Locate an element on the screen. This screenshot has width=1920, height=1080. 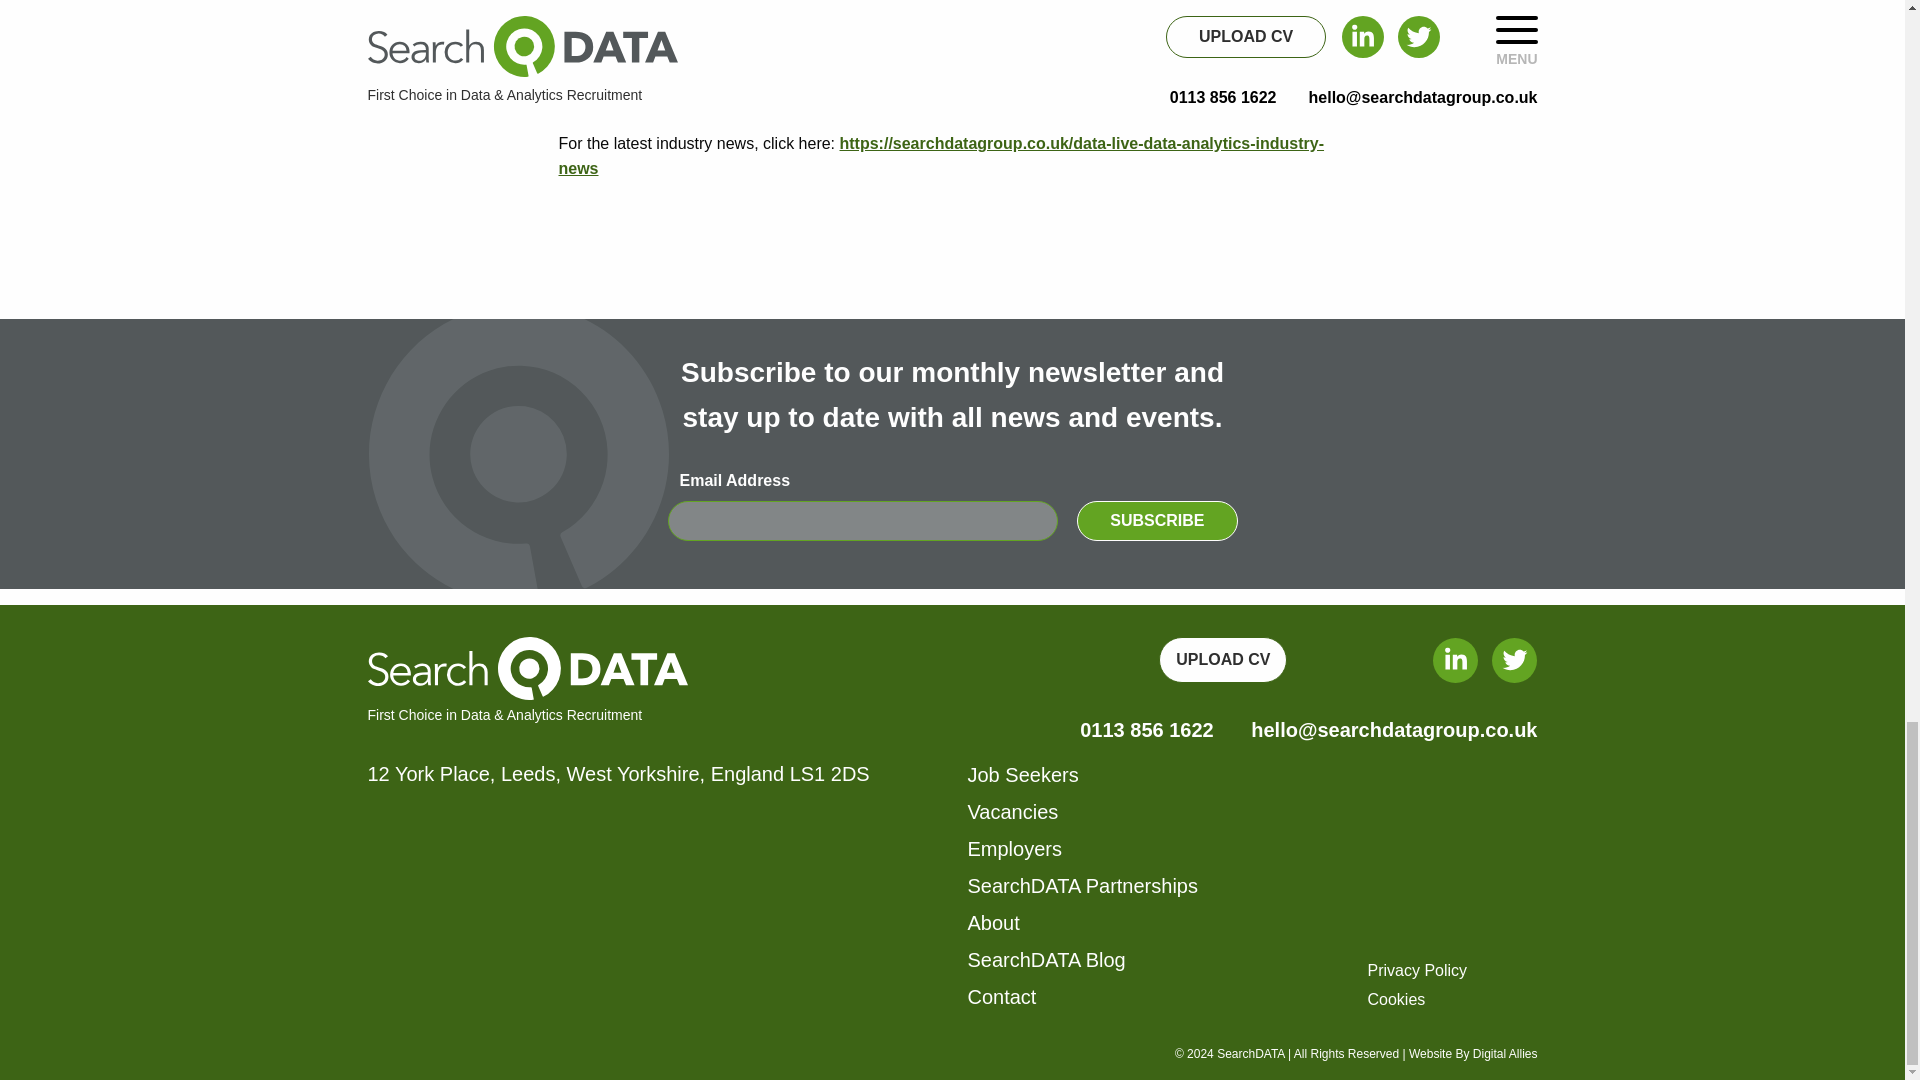
Cookies is located at coordinates (1396, 999).